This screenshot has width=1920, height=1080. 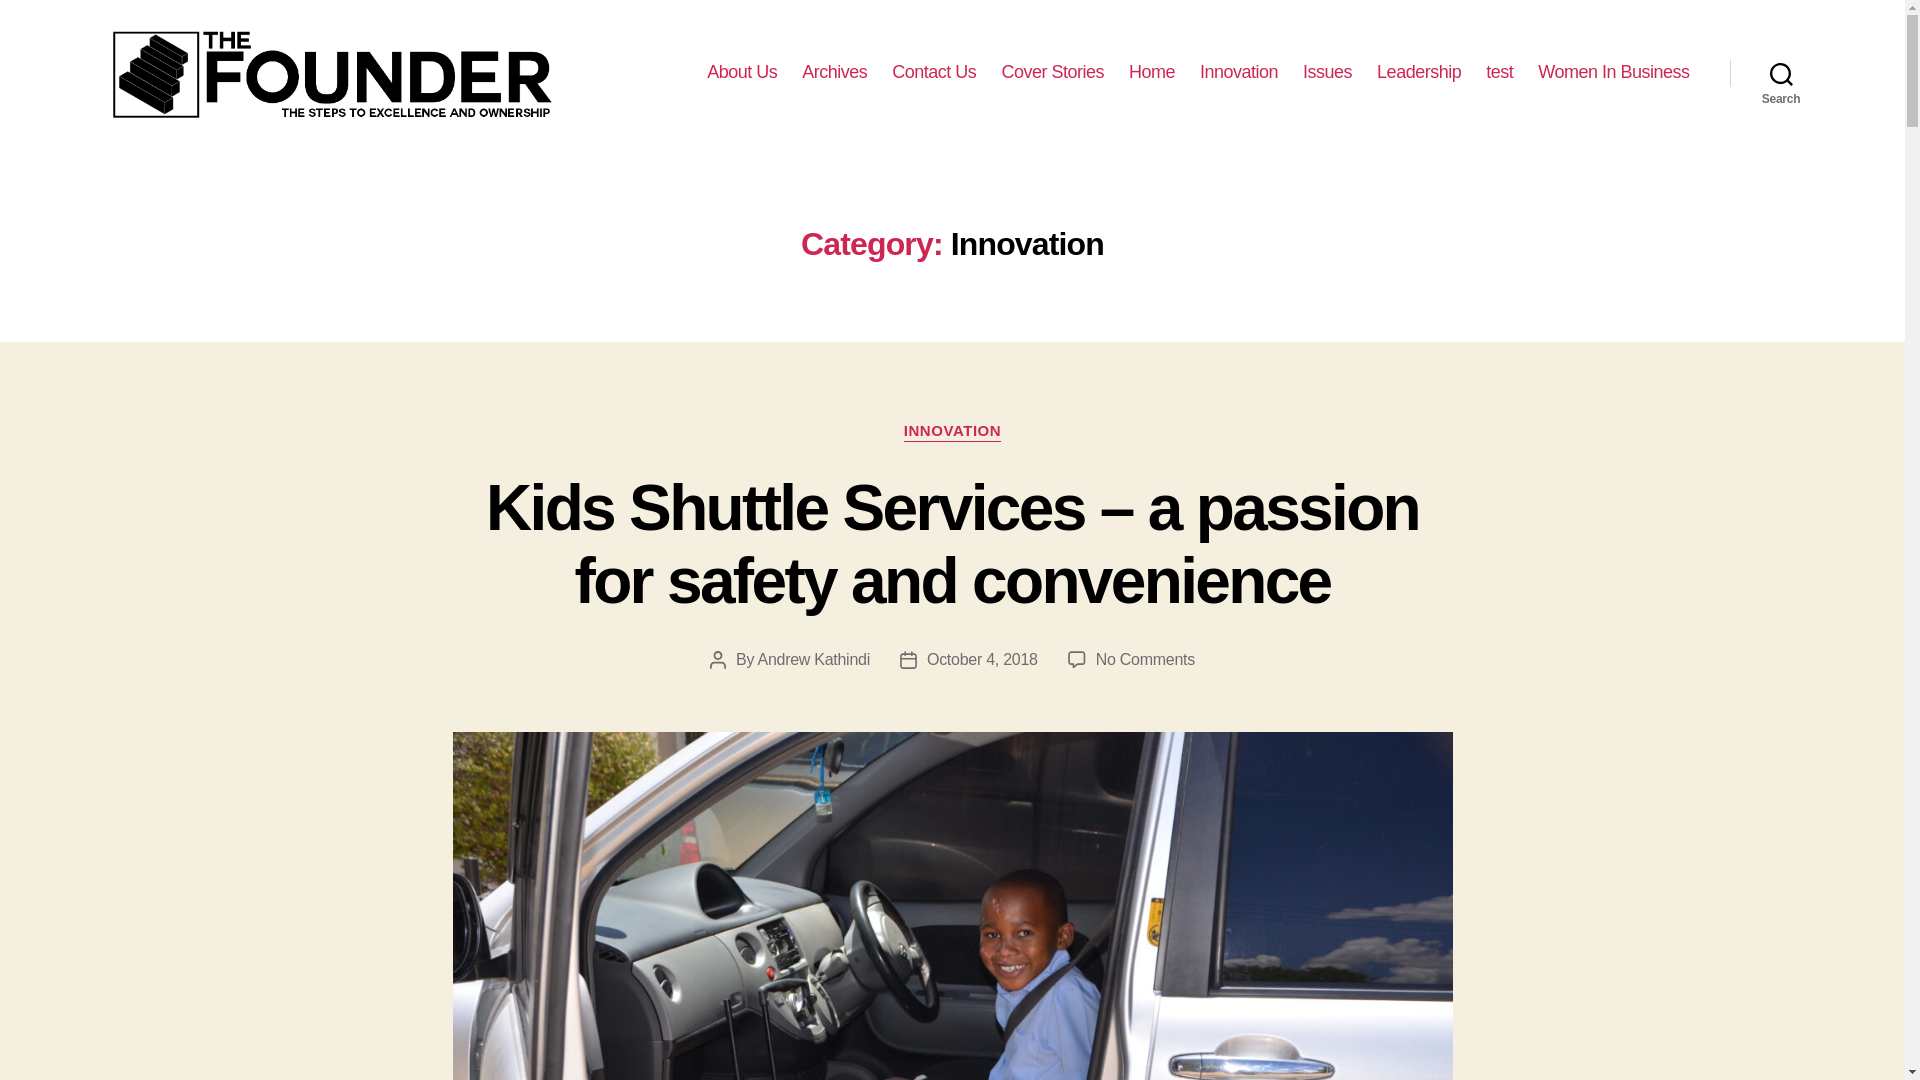 I want to click on Issues, so click(x=1327, y=72).